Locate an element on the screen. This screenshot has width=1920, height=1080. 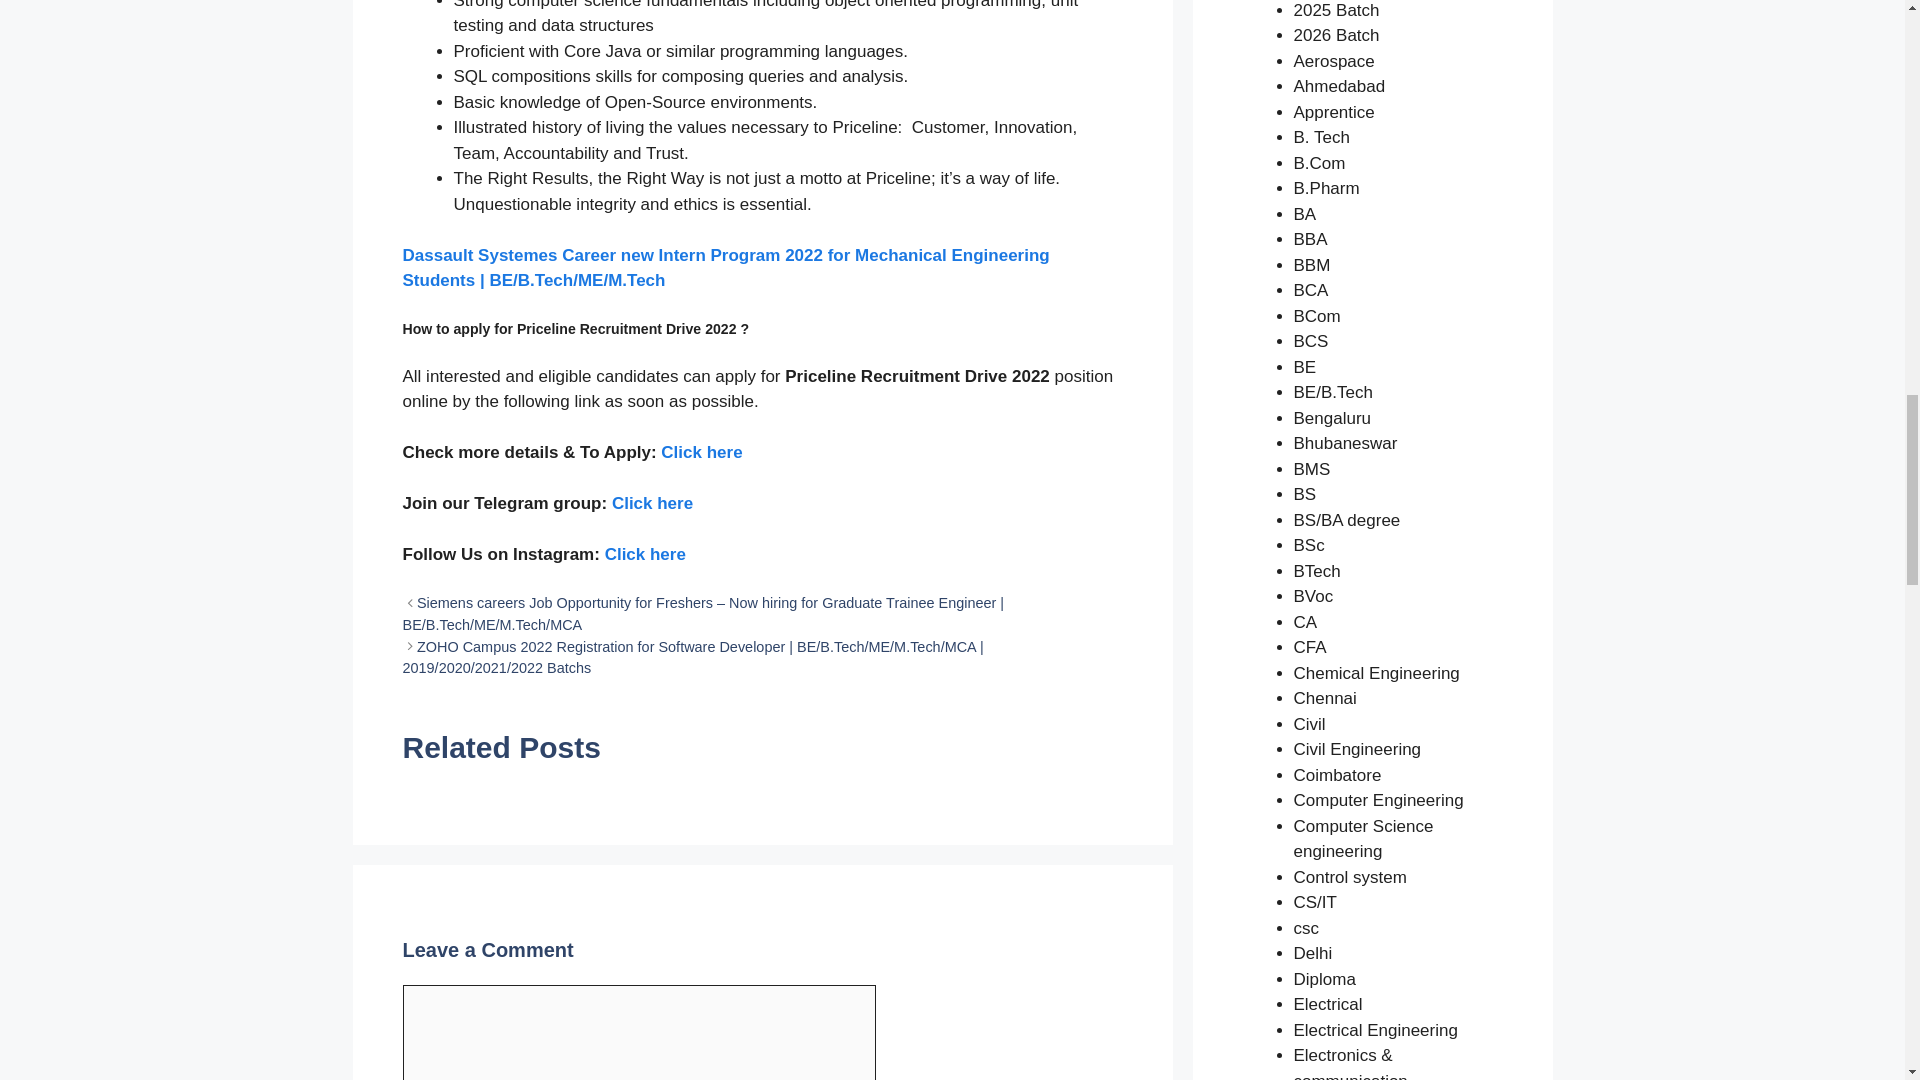
Click here is located at coordinates (700, 452).